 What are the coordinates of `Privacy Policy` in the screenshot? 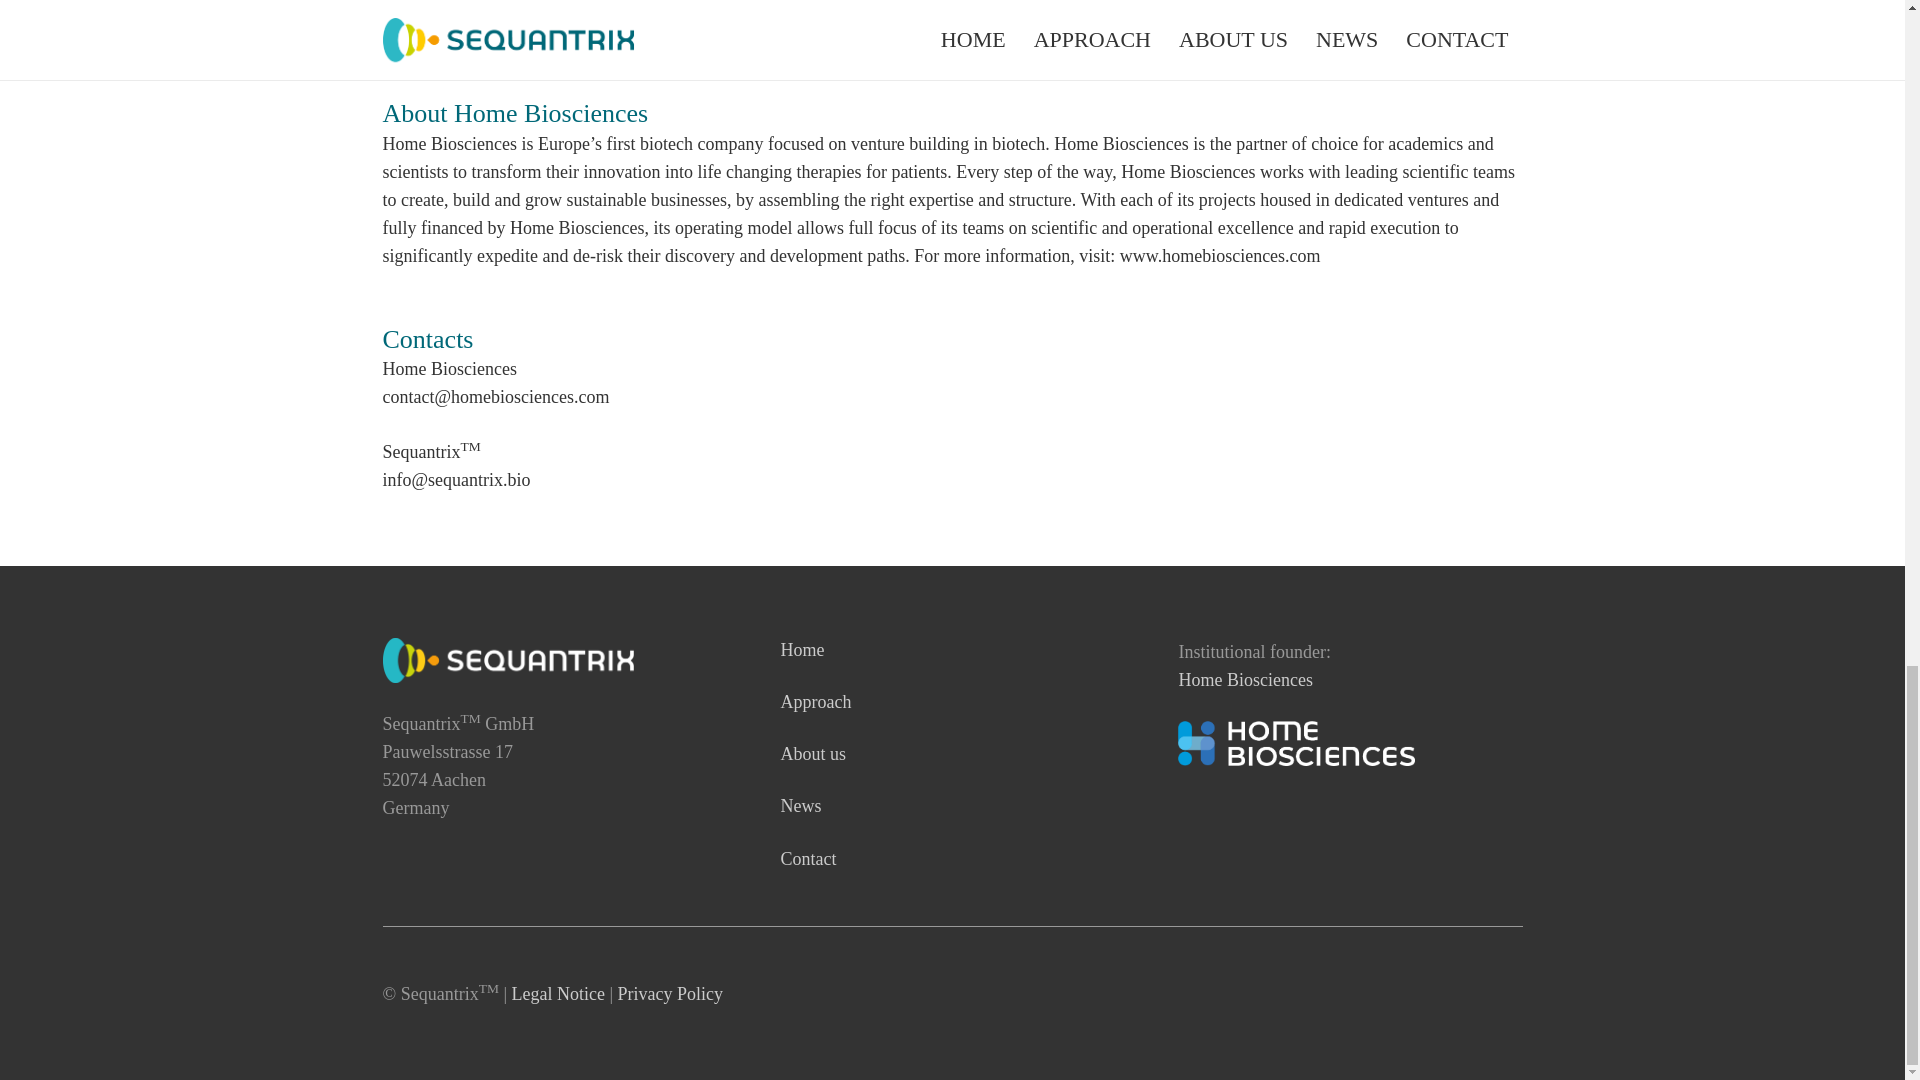 It's located at (670, 994).